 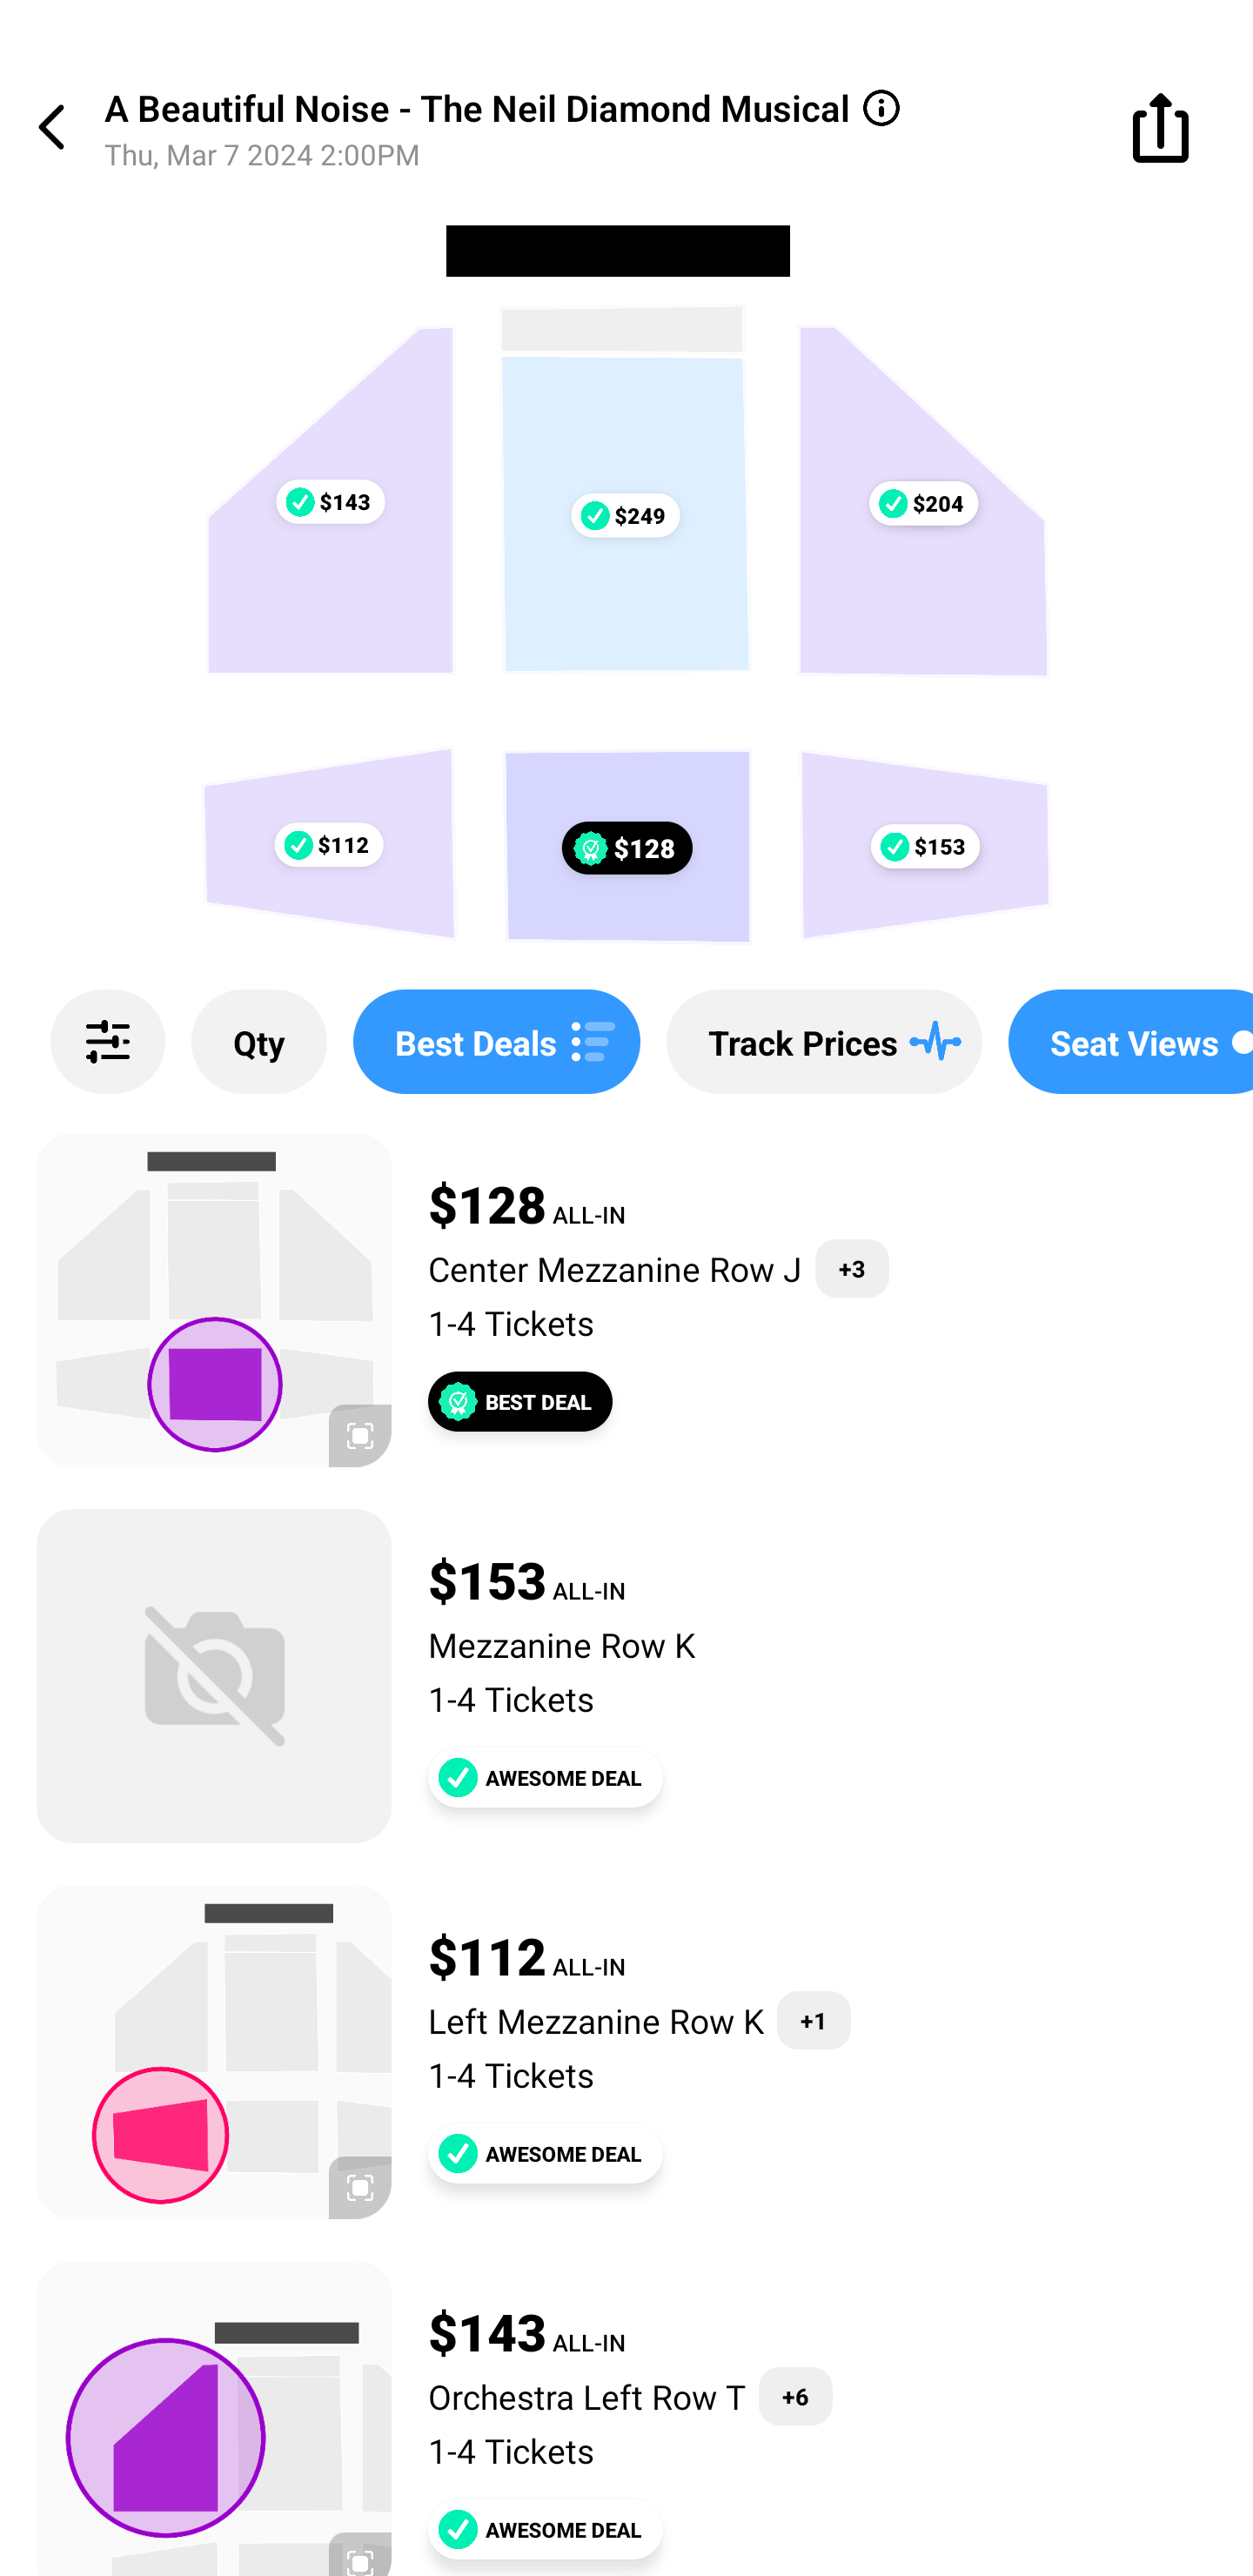 What do you see at coordinates (520, 1401) in the screenshot?
I see `BEST DEAL` at bounding box center [520, 1401].